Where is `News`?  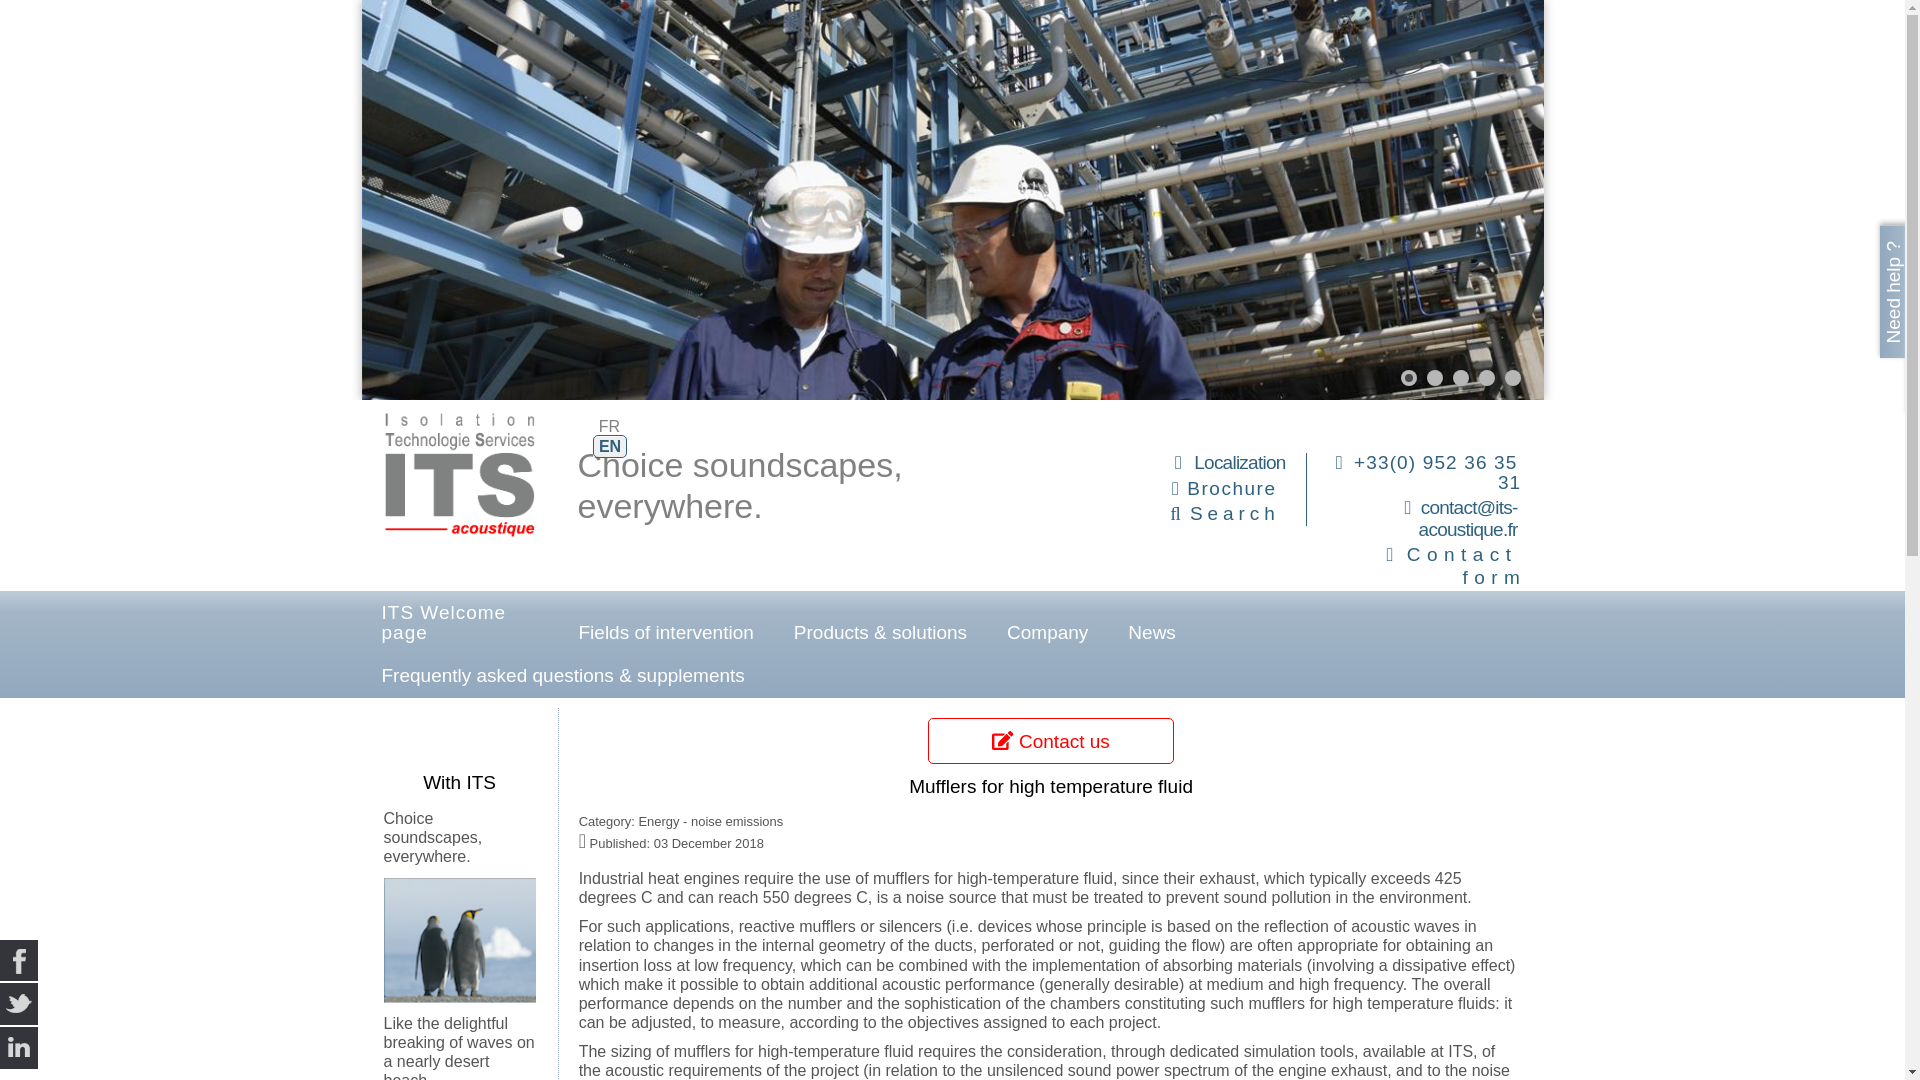
News is located at coordinates (1152, 632).